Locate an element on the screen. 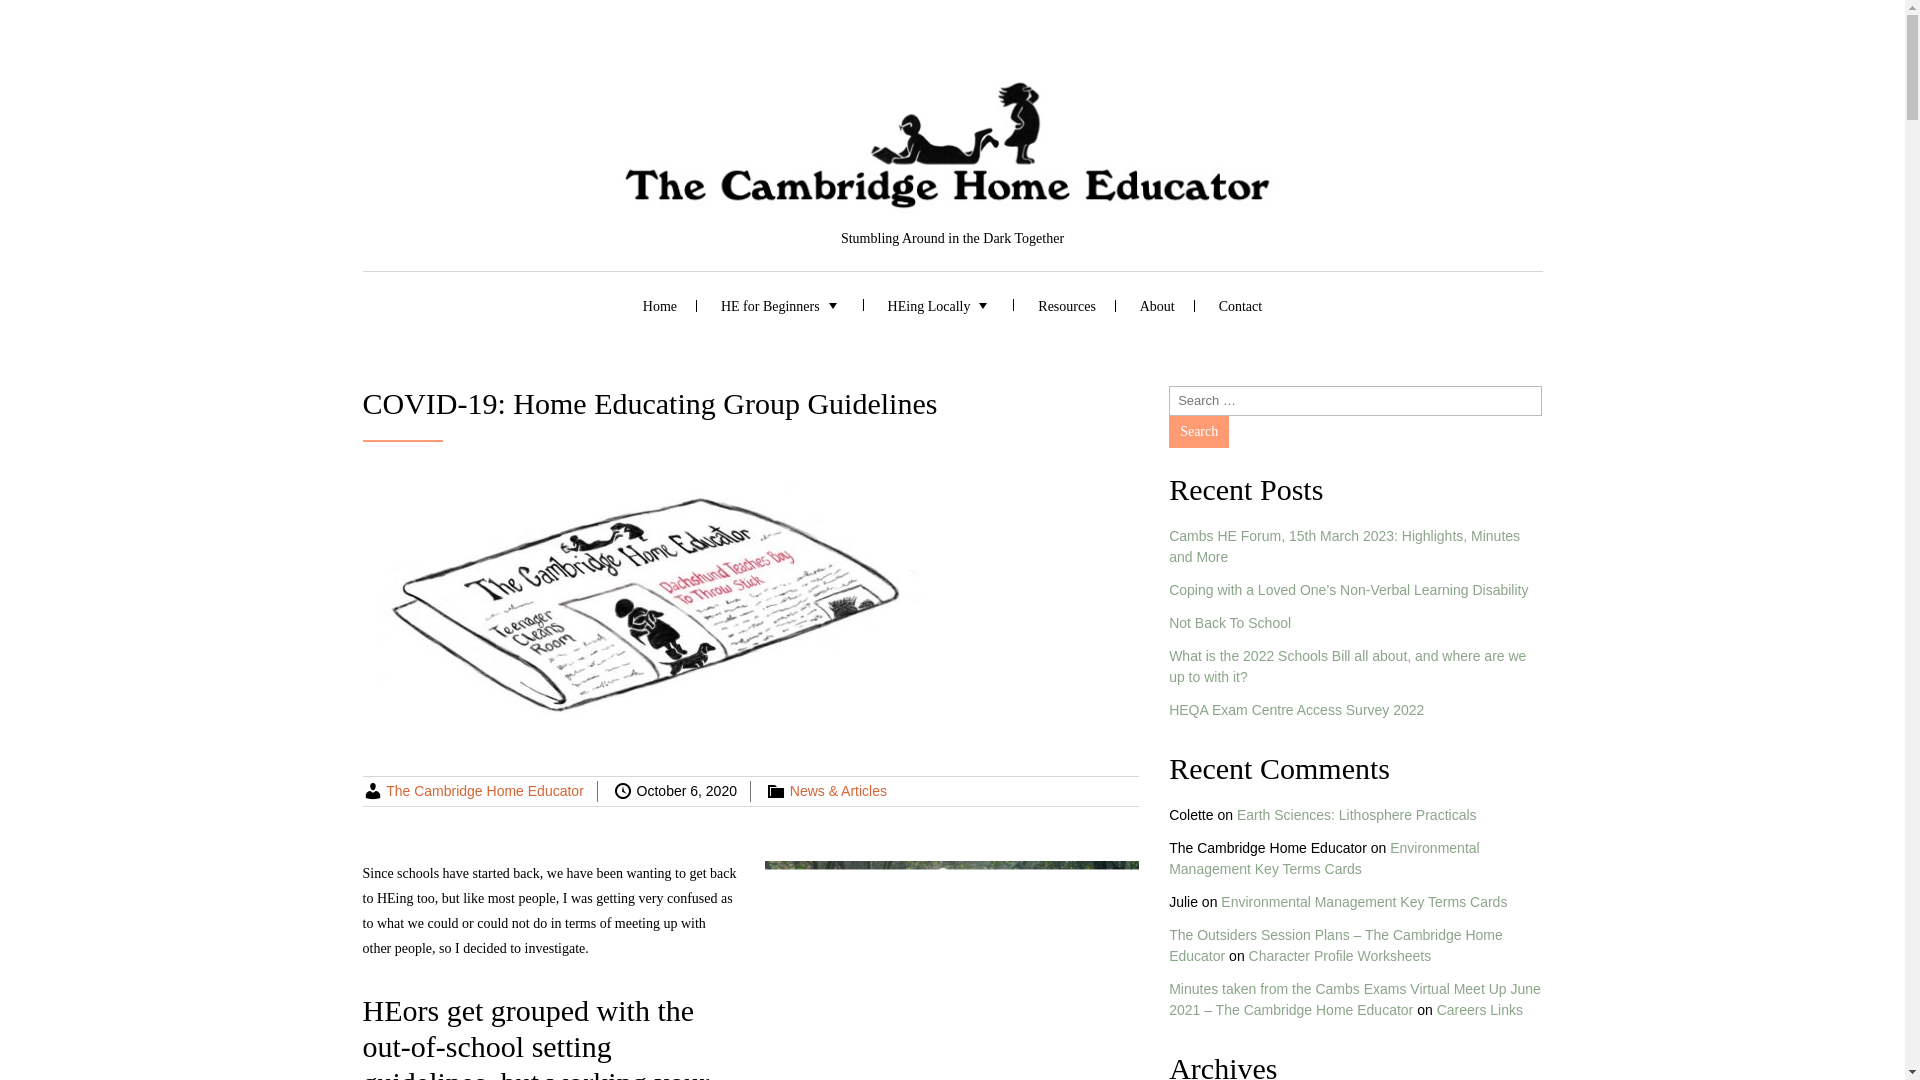 The height and width of the screenshot is (1080, 1920). Resources is located at coordinates (1066, 304).